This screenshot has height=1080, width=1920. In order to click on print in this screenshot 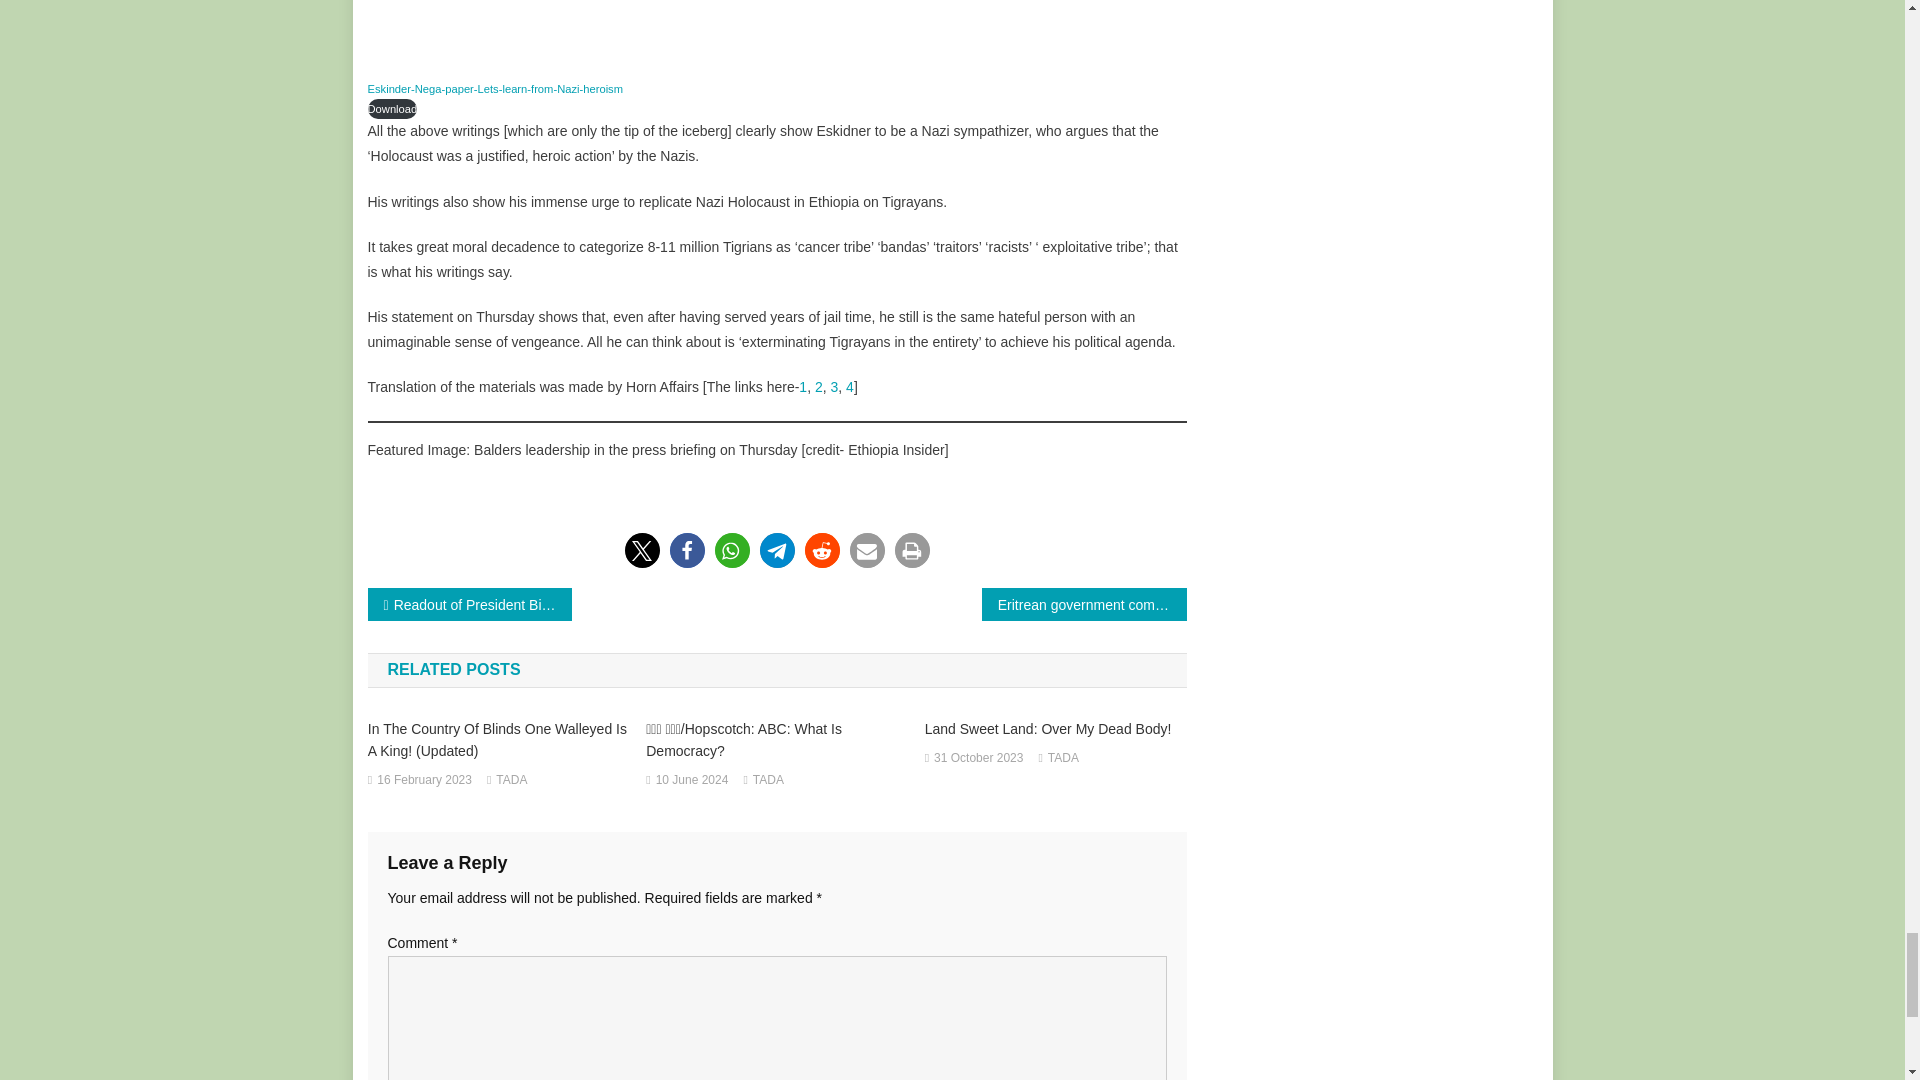, I will do `click(912, 550)`.